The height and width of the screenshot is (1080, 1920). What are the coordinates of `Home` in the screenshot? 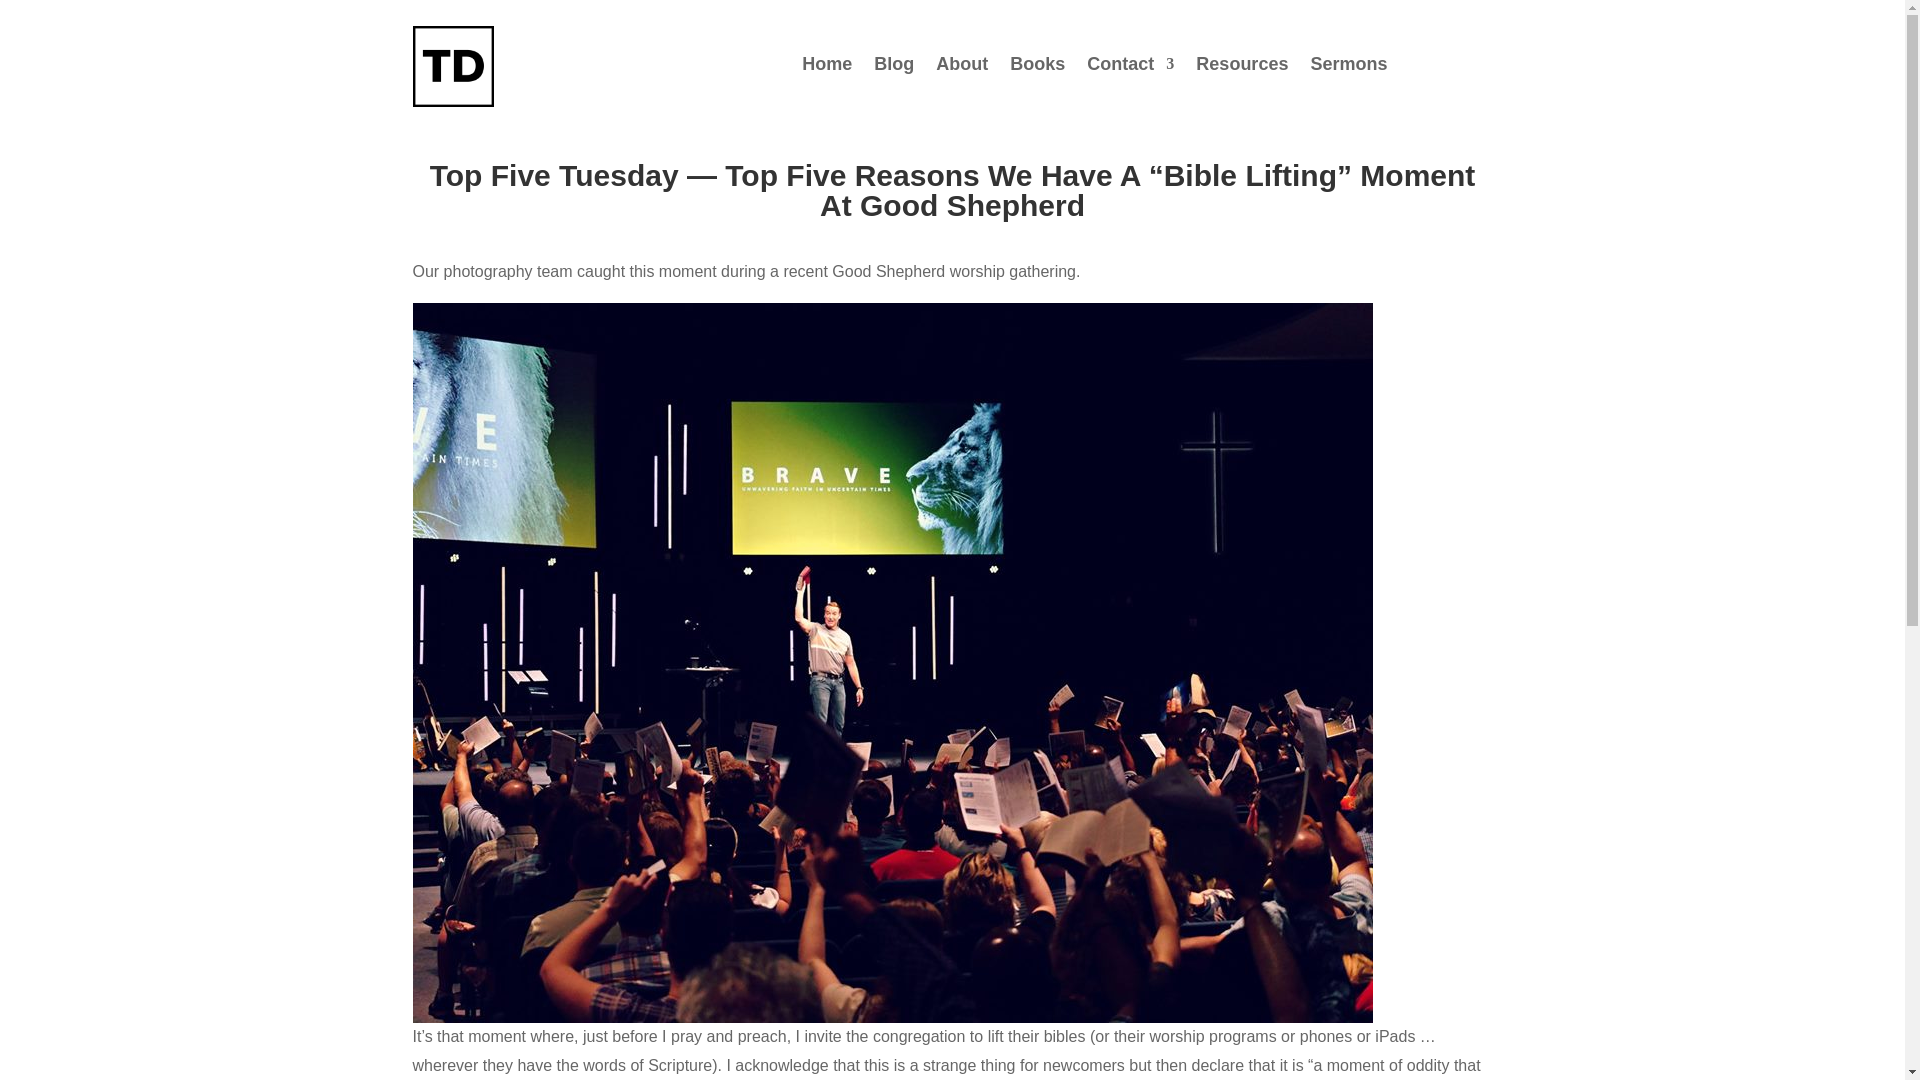 It's located at (827, 68).